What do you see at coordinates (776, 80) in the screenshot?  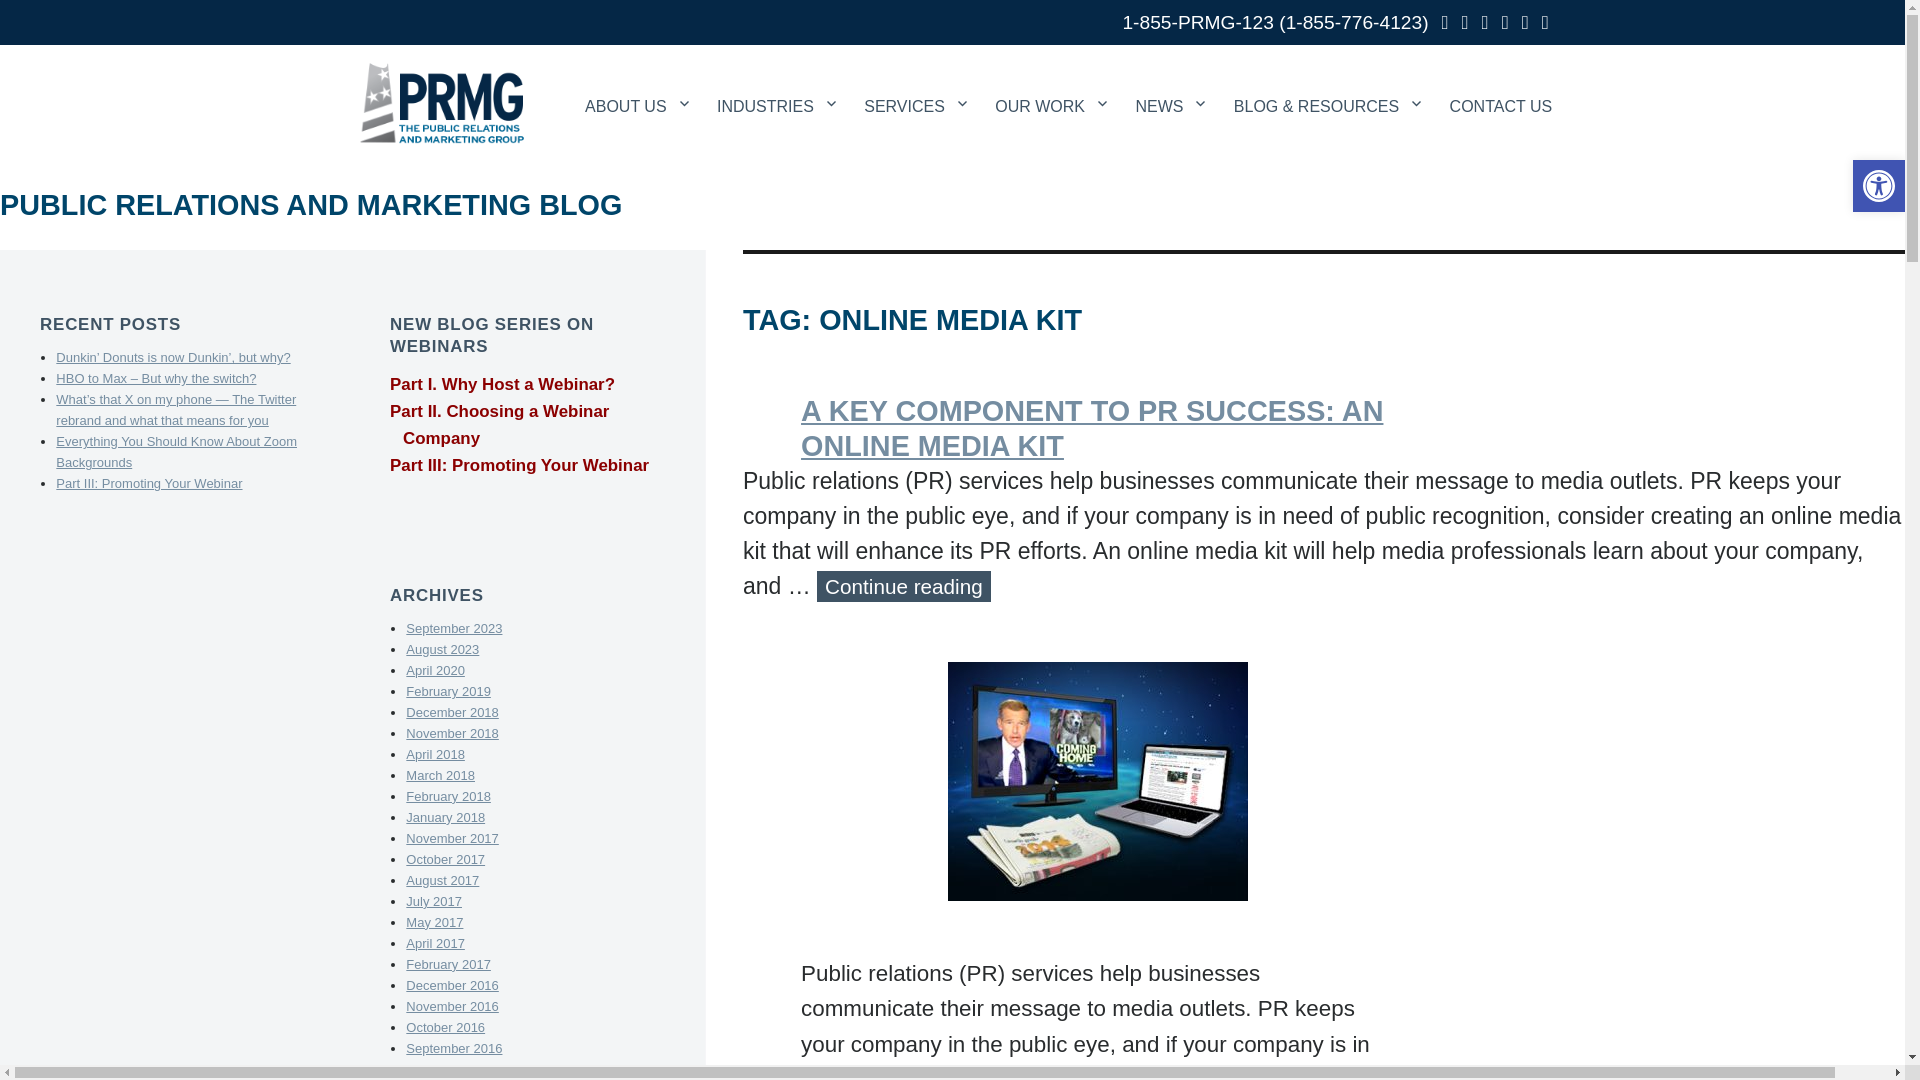 I see `INDUSTRIES` at bounding box center [776, 80].